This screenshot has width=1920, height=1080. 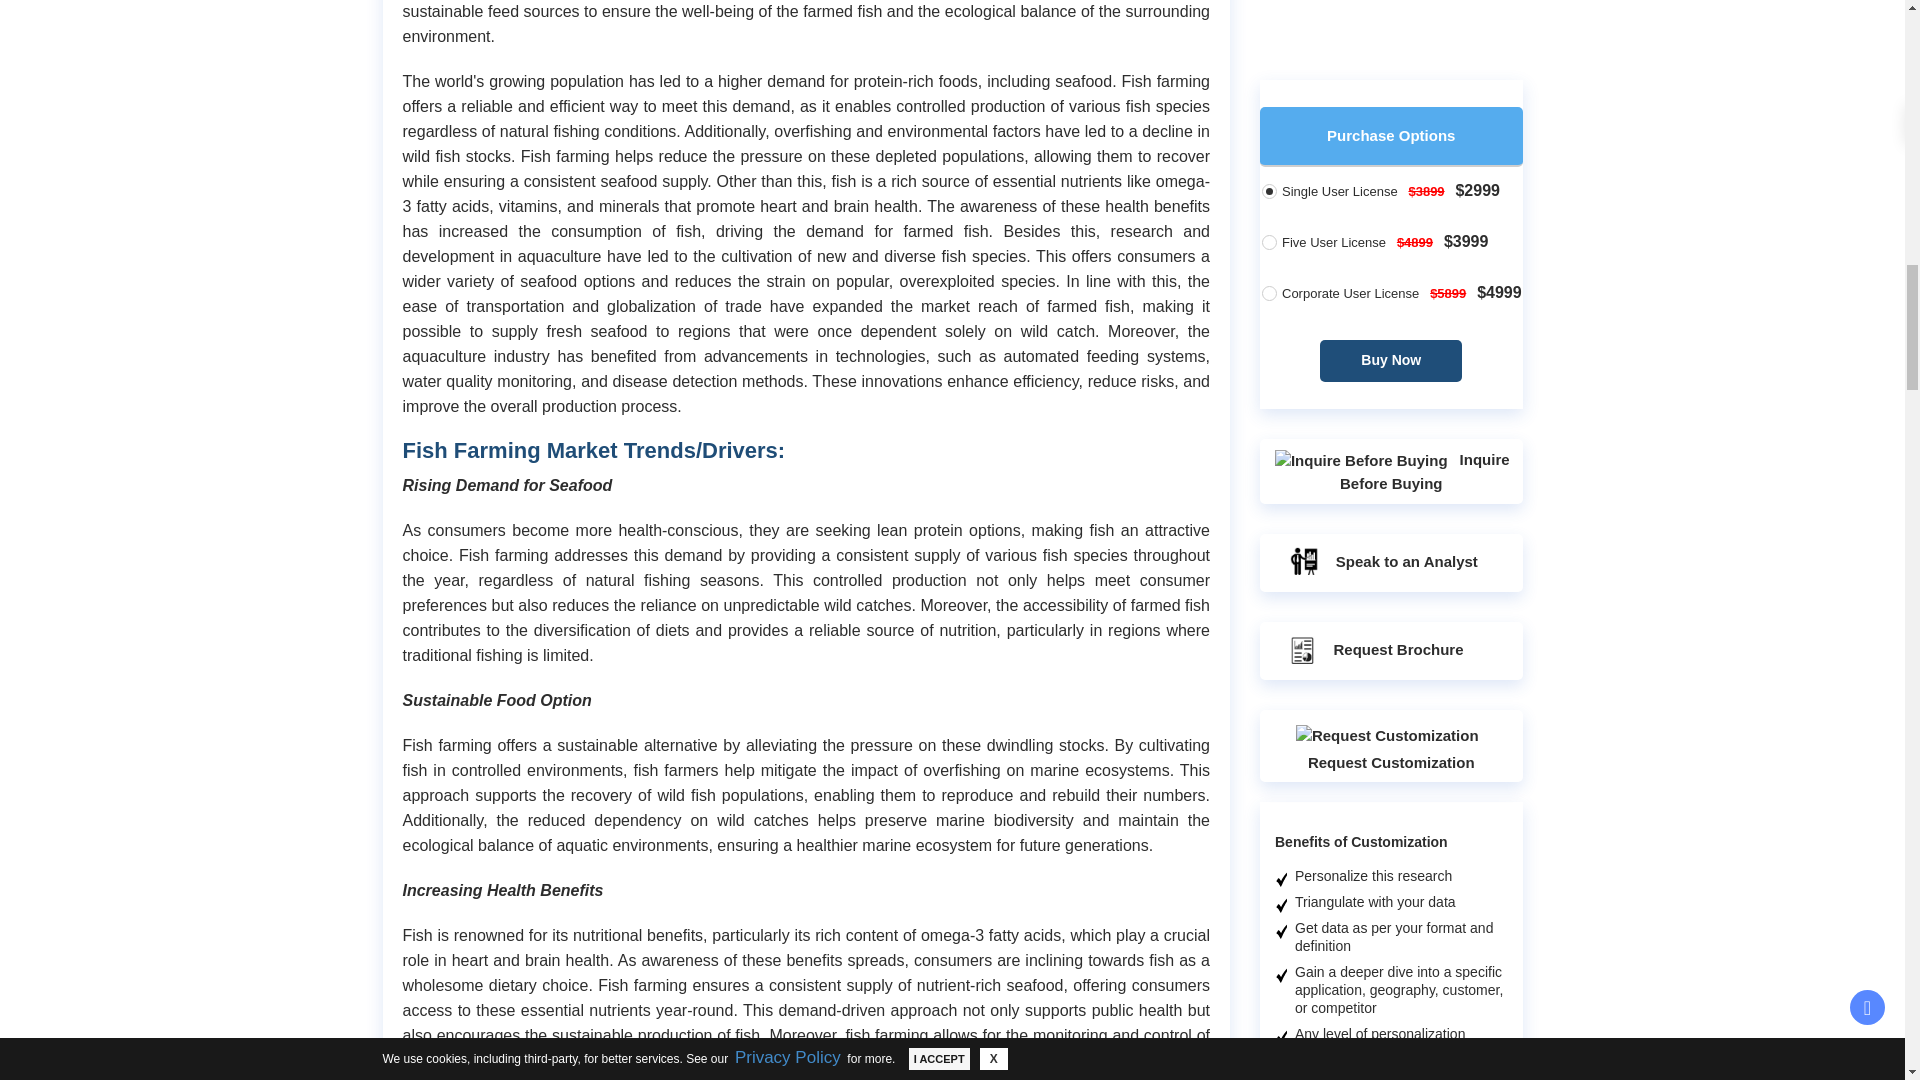 What do you see at coordinates (1426, 364) in the screenshot?
I see `Know more` at bounding box center [1426, 364].